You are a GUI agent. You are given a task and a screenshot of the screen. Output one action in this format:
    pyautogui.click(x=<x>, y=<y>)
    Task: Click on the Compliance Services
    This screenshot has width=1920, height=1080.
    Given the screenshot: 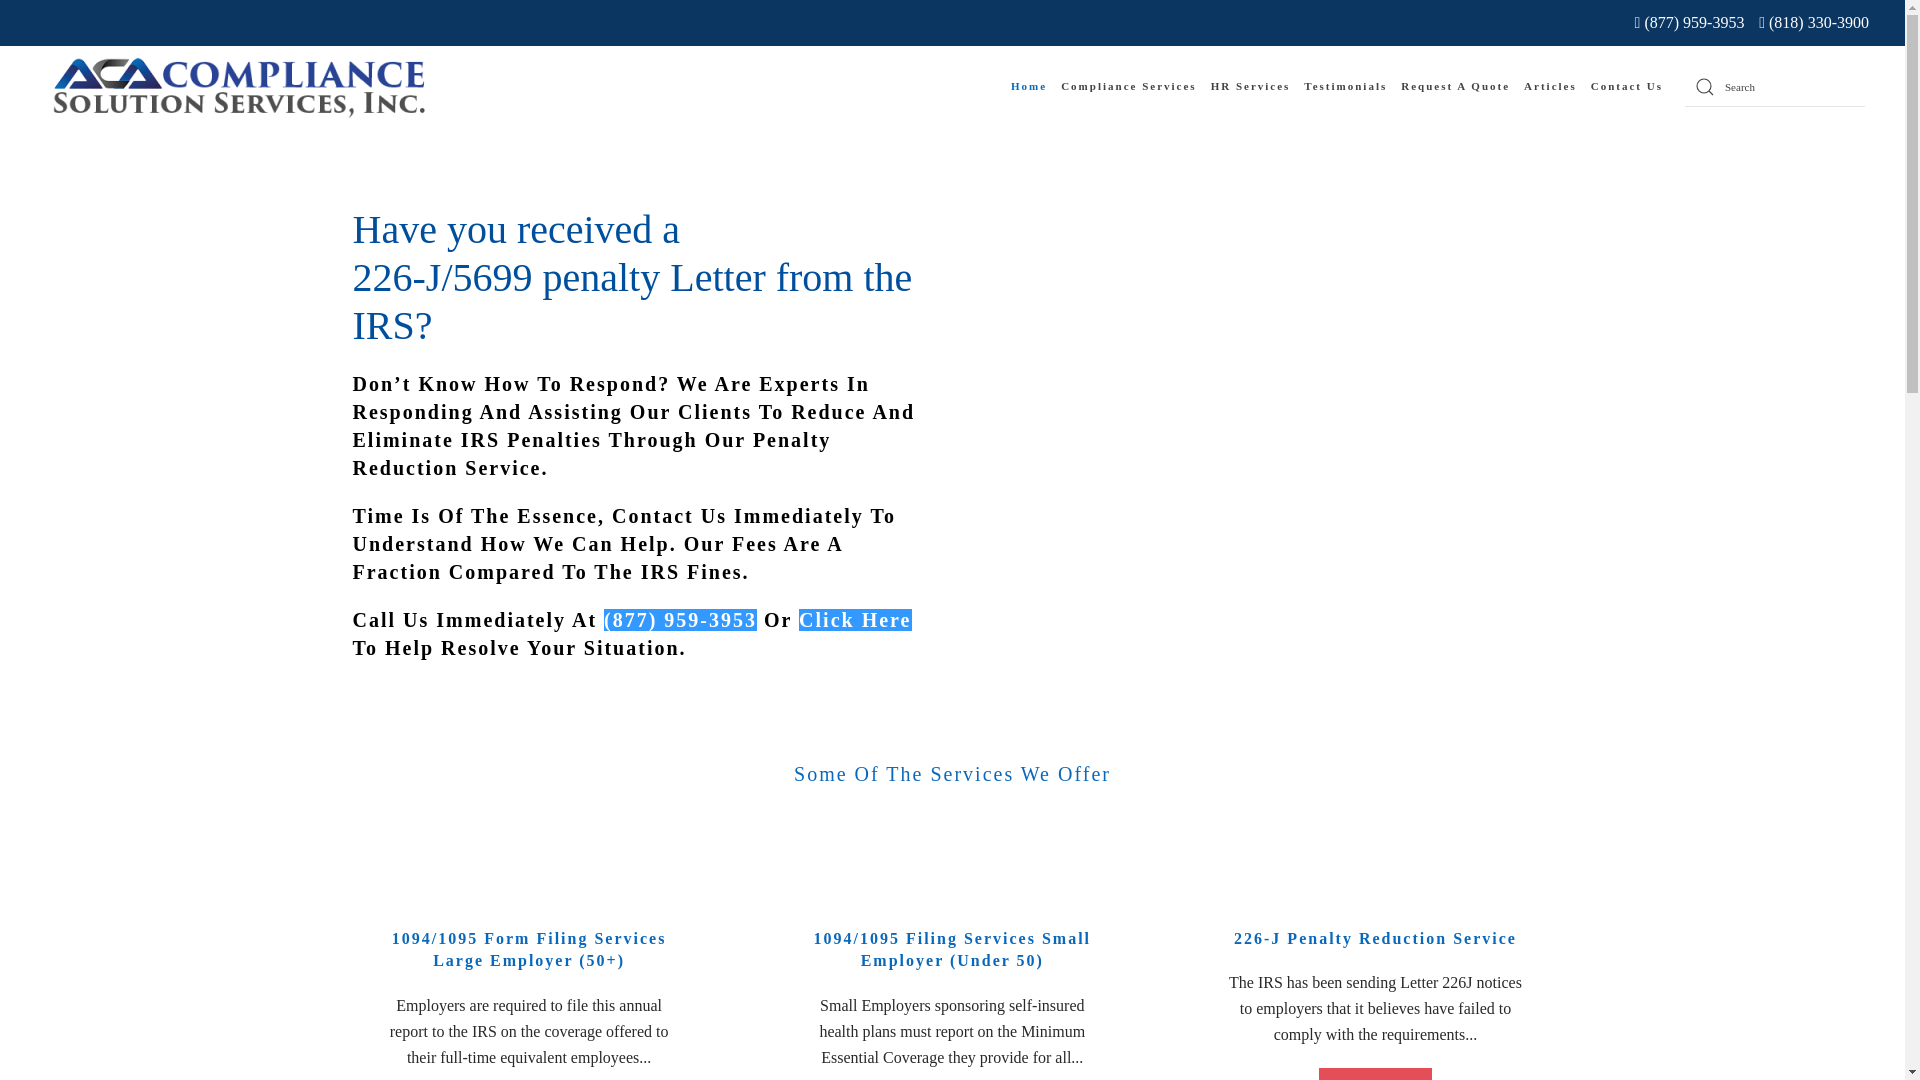 What is the action you would take?
    pyautogui.click(x=1128, y=87)
    